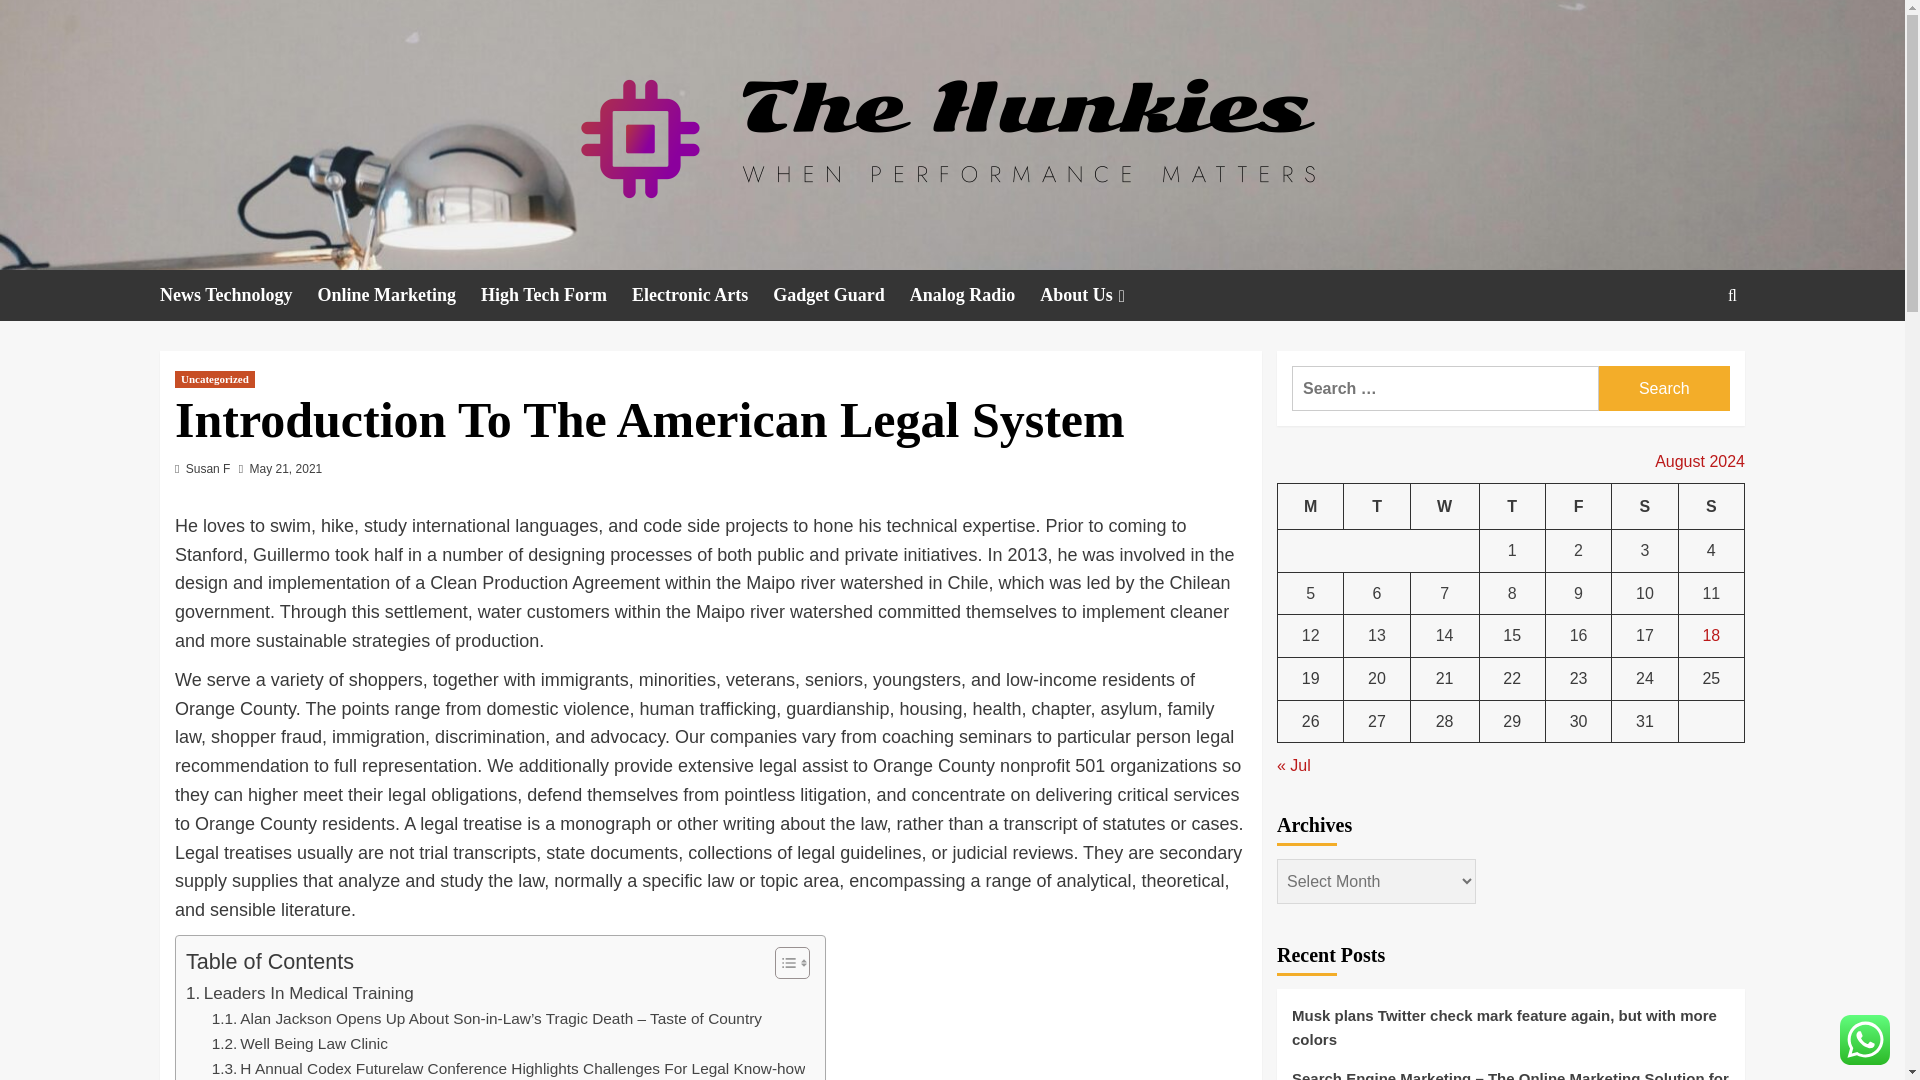 The image size is (1920, 1080). What do you see at coordinates (1664, 388) in the screenshot?
I see `Search` at bounding box center [1664, 388].